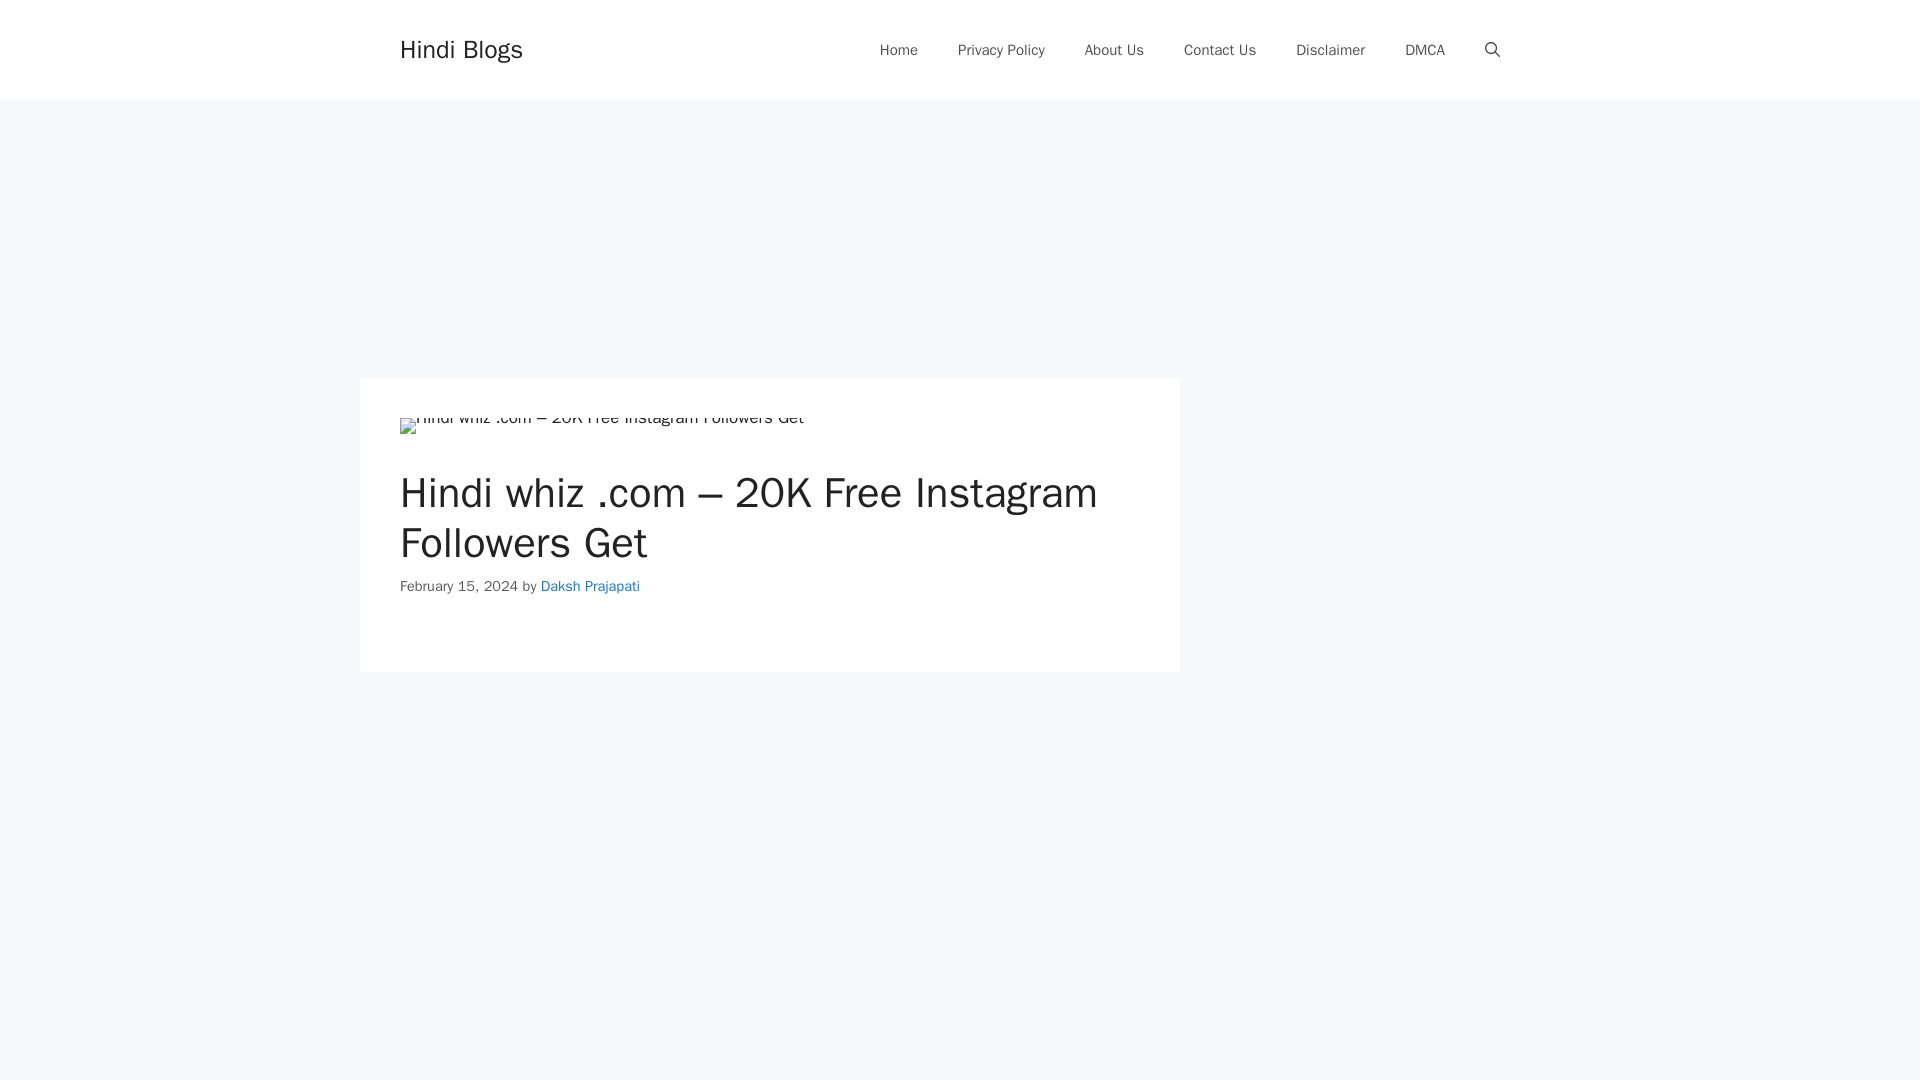 The height and width of the screenshot is (1080, 1920). Describe the element at coordinates (590, 586) in the screenshot. I see `View all posts by Daksh Prajapati` at that location.